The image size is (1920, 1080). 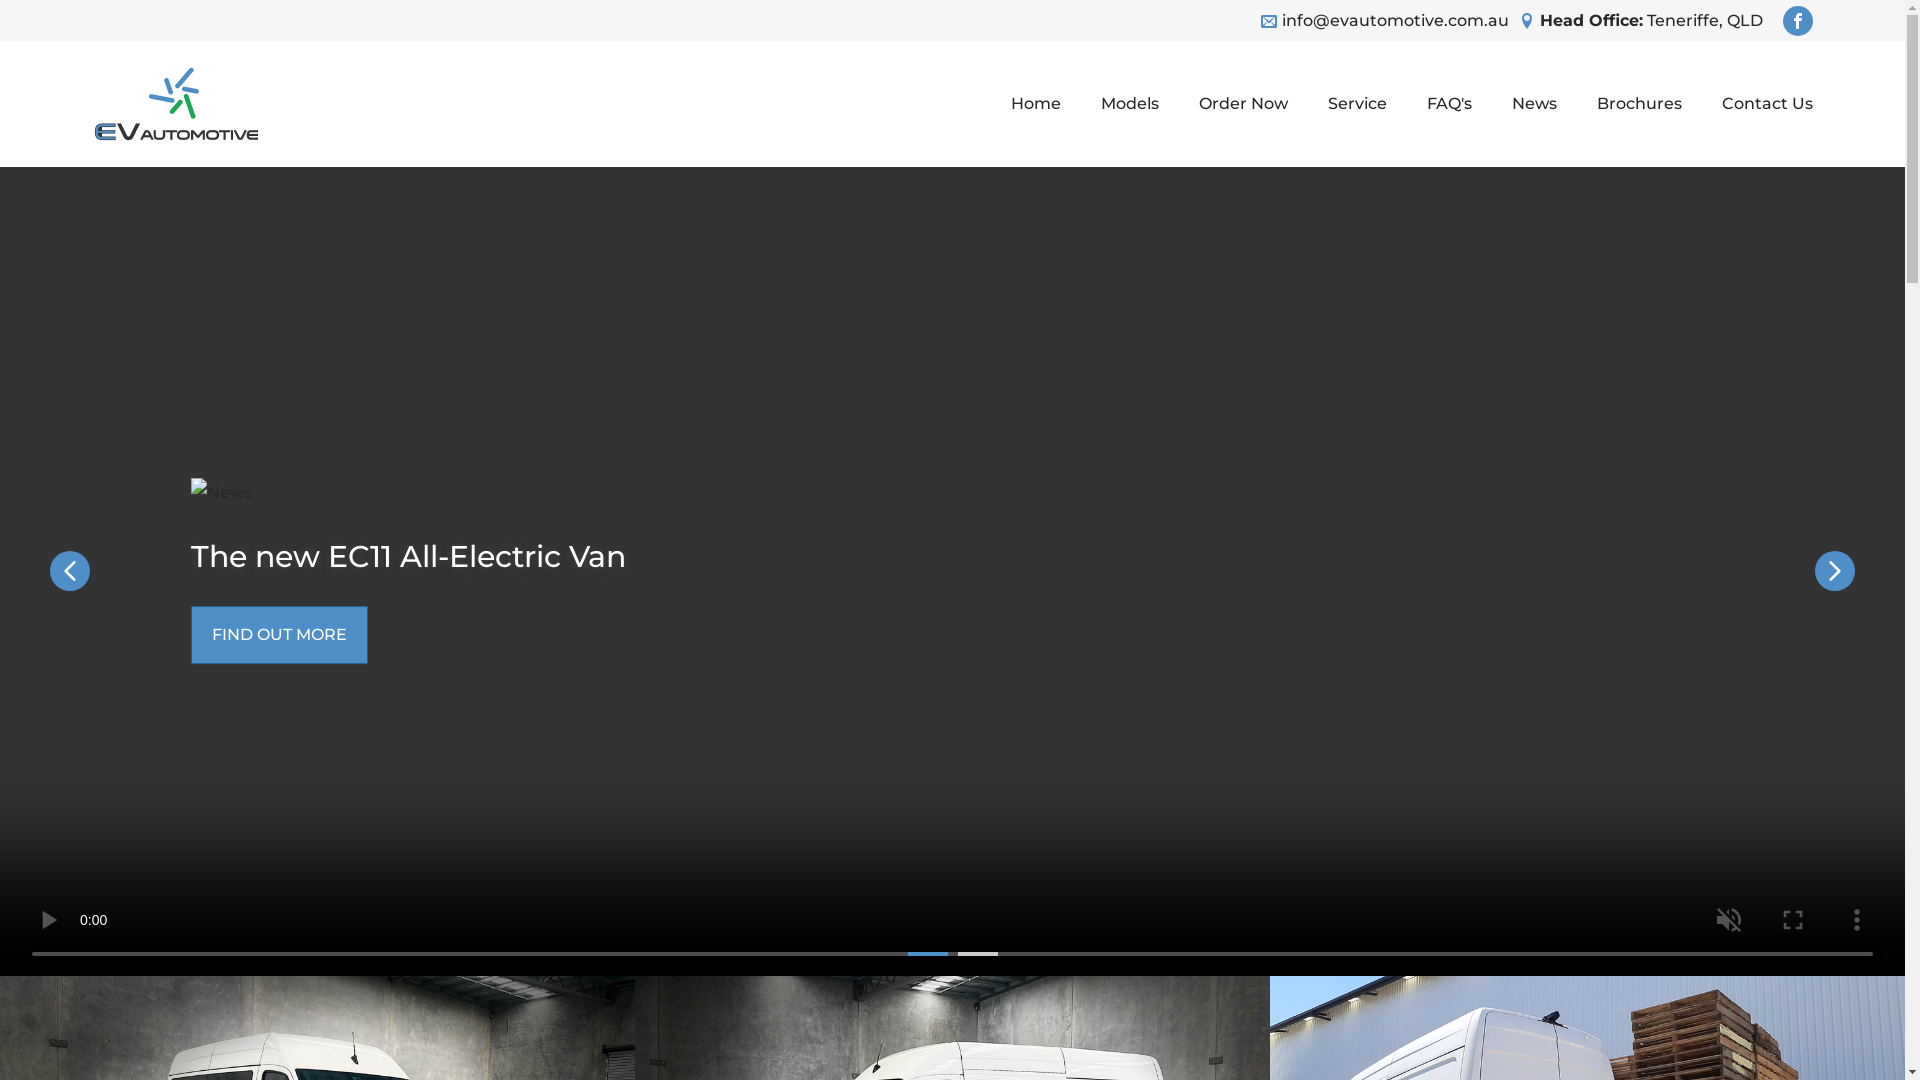 What do you see at coordinates (1129, 104) in the screenshot?
I see `Models` at bounding box center [1129, 104].